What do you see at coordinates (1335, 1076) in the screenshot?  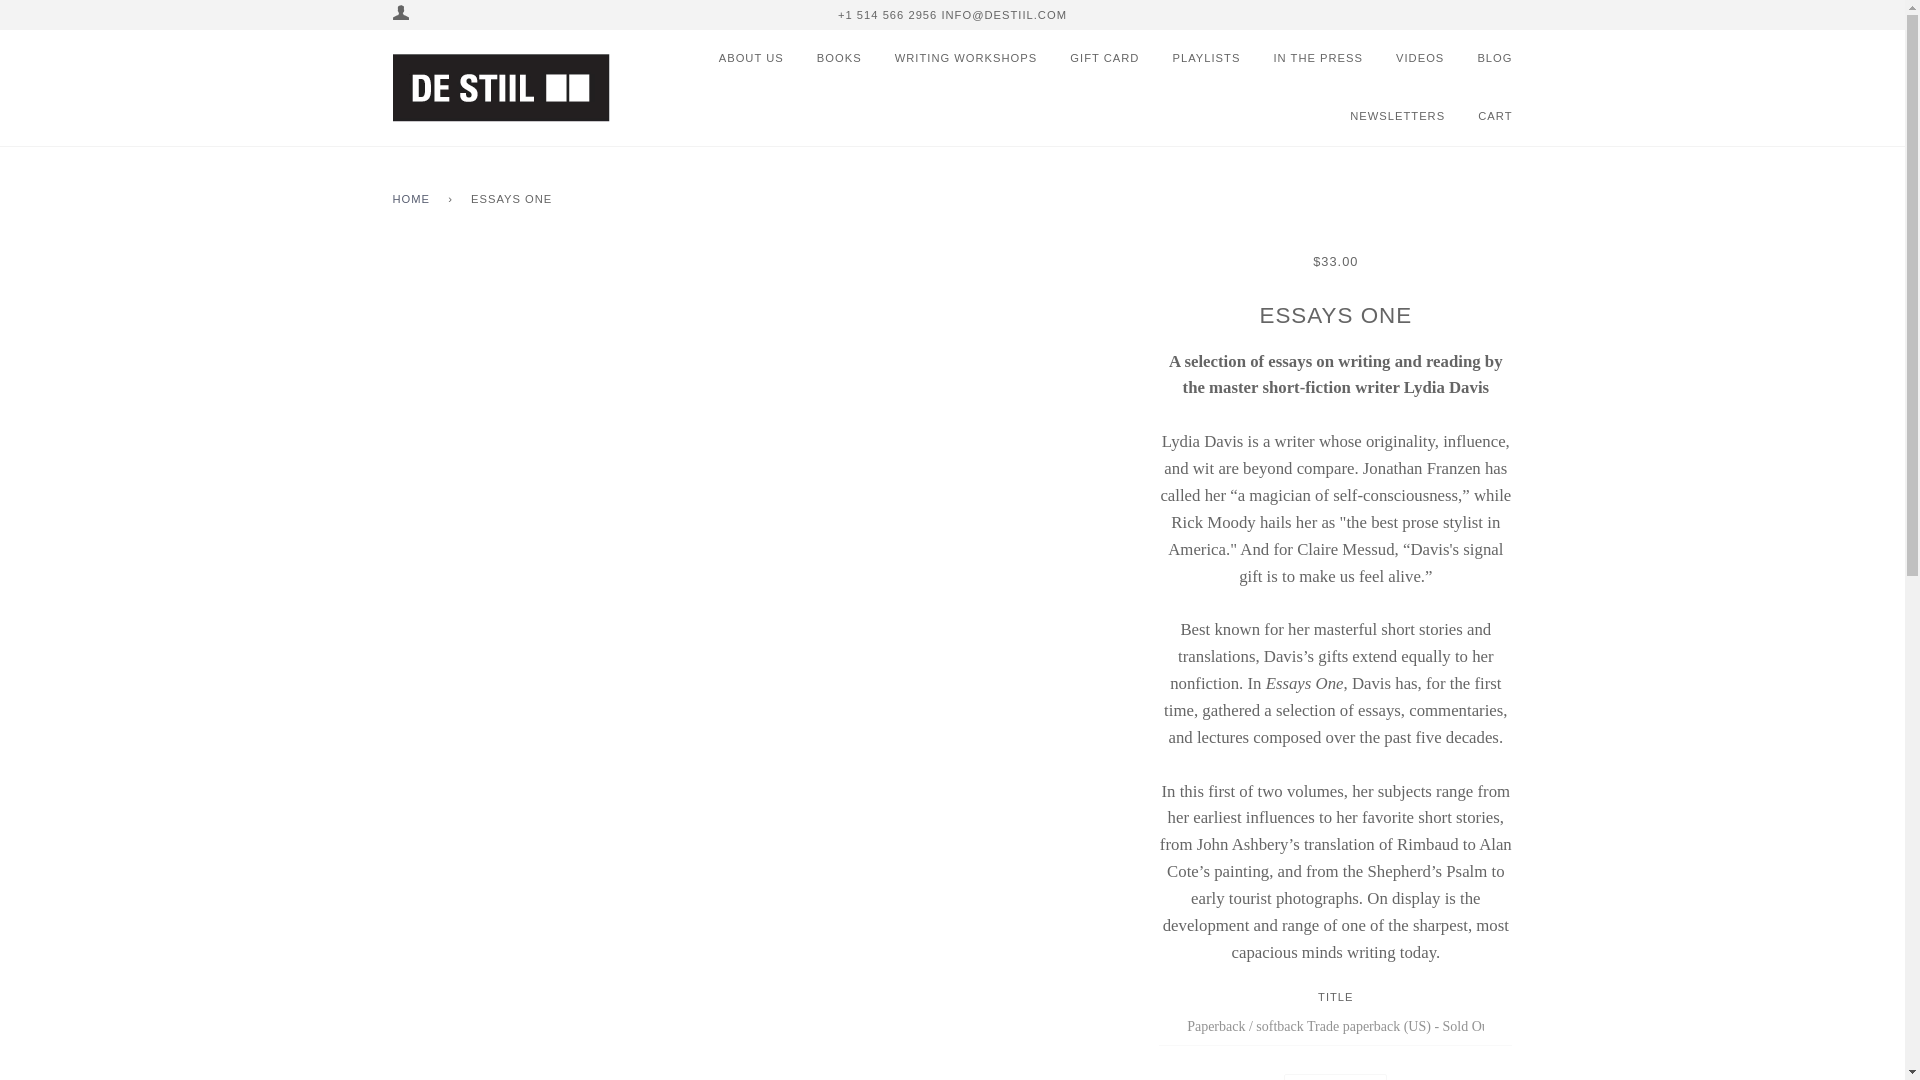 I see `1` at bounding box center [1335, 1076].